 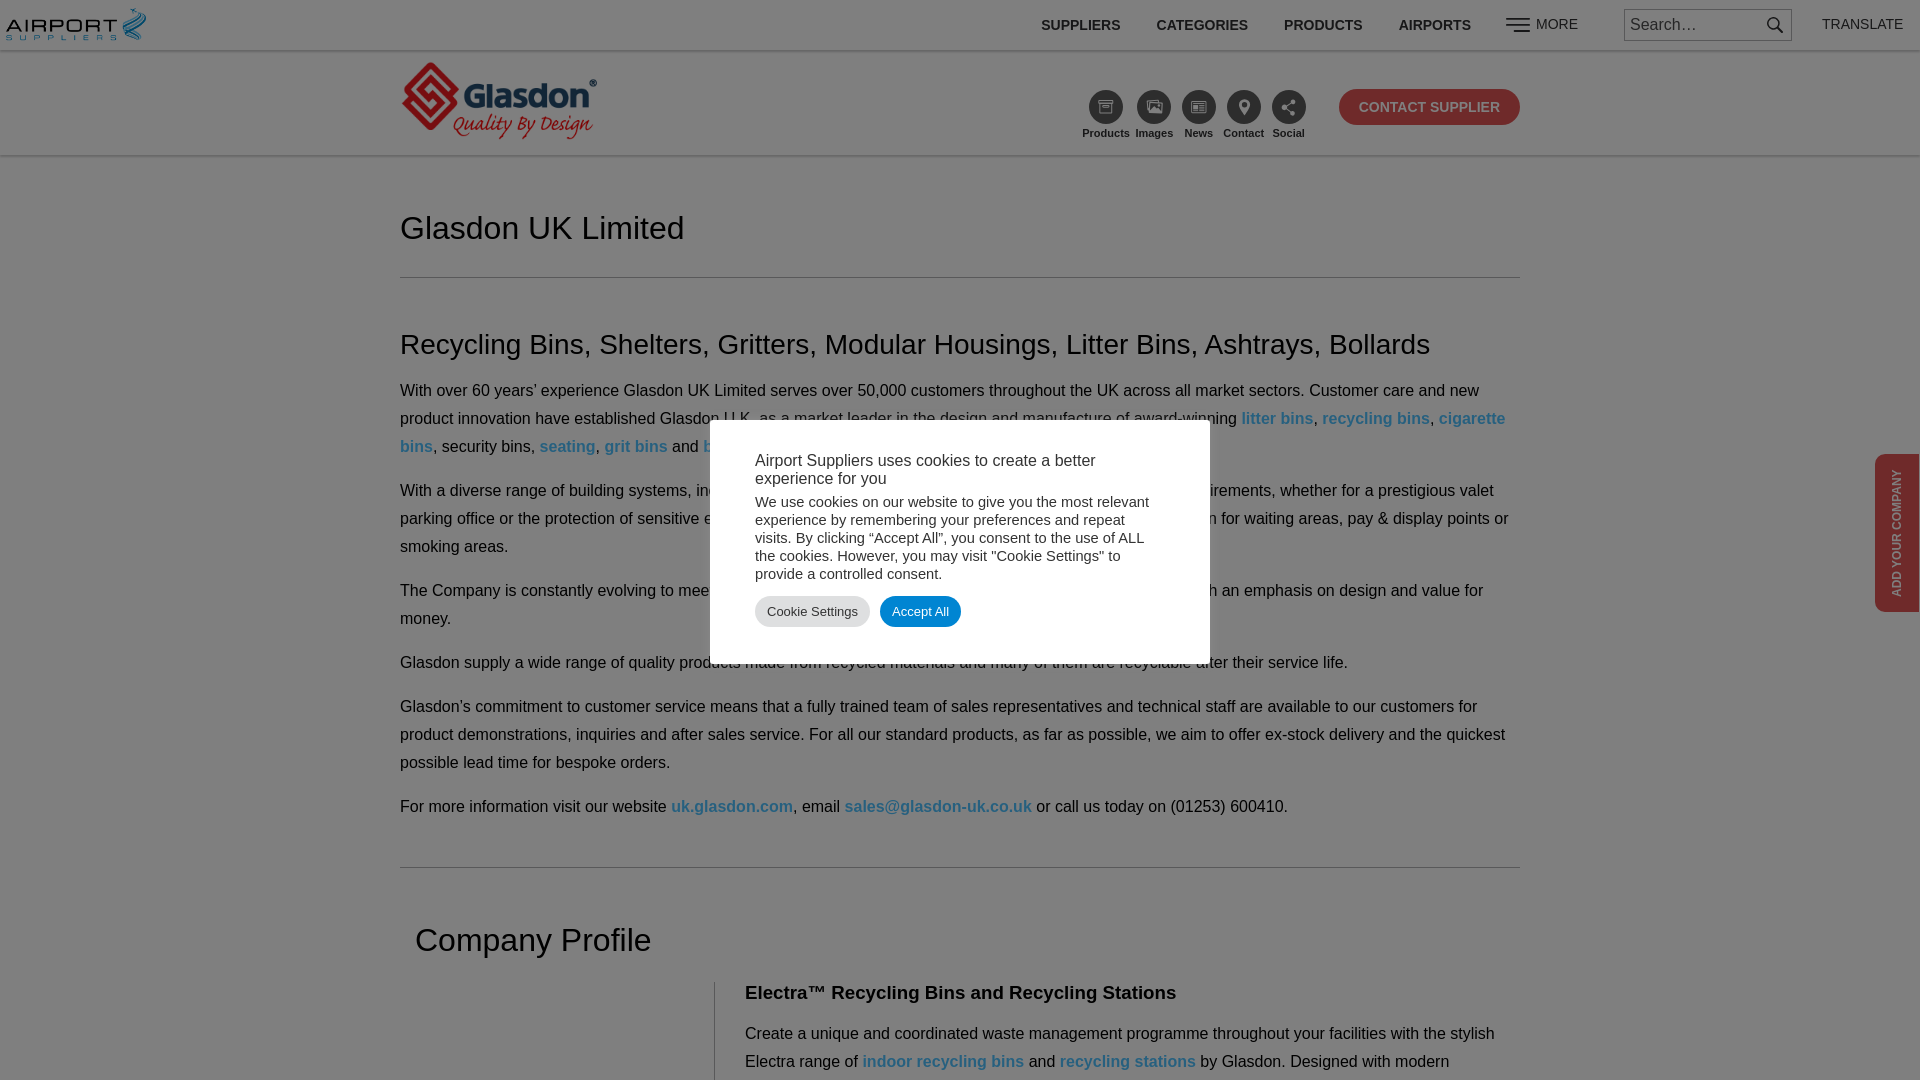 What do you see at coordinates (808, 490) in the screenshot?
I see `GRP kiosks` at bounding box center [808, 490].